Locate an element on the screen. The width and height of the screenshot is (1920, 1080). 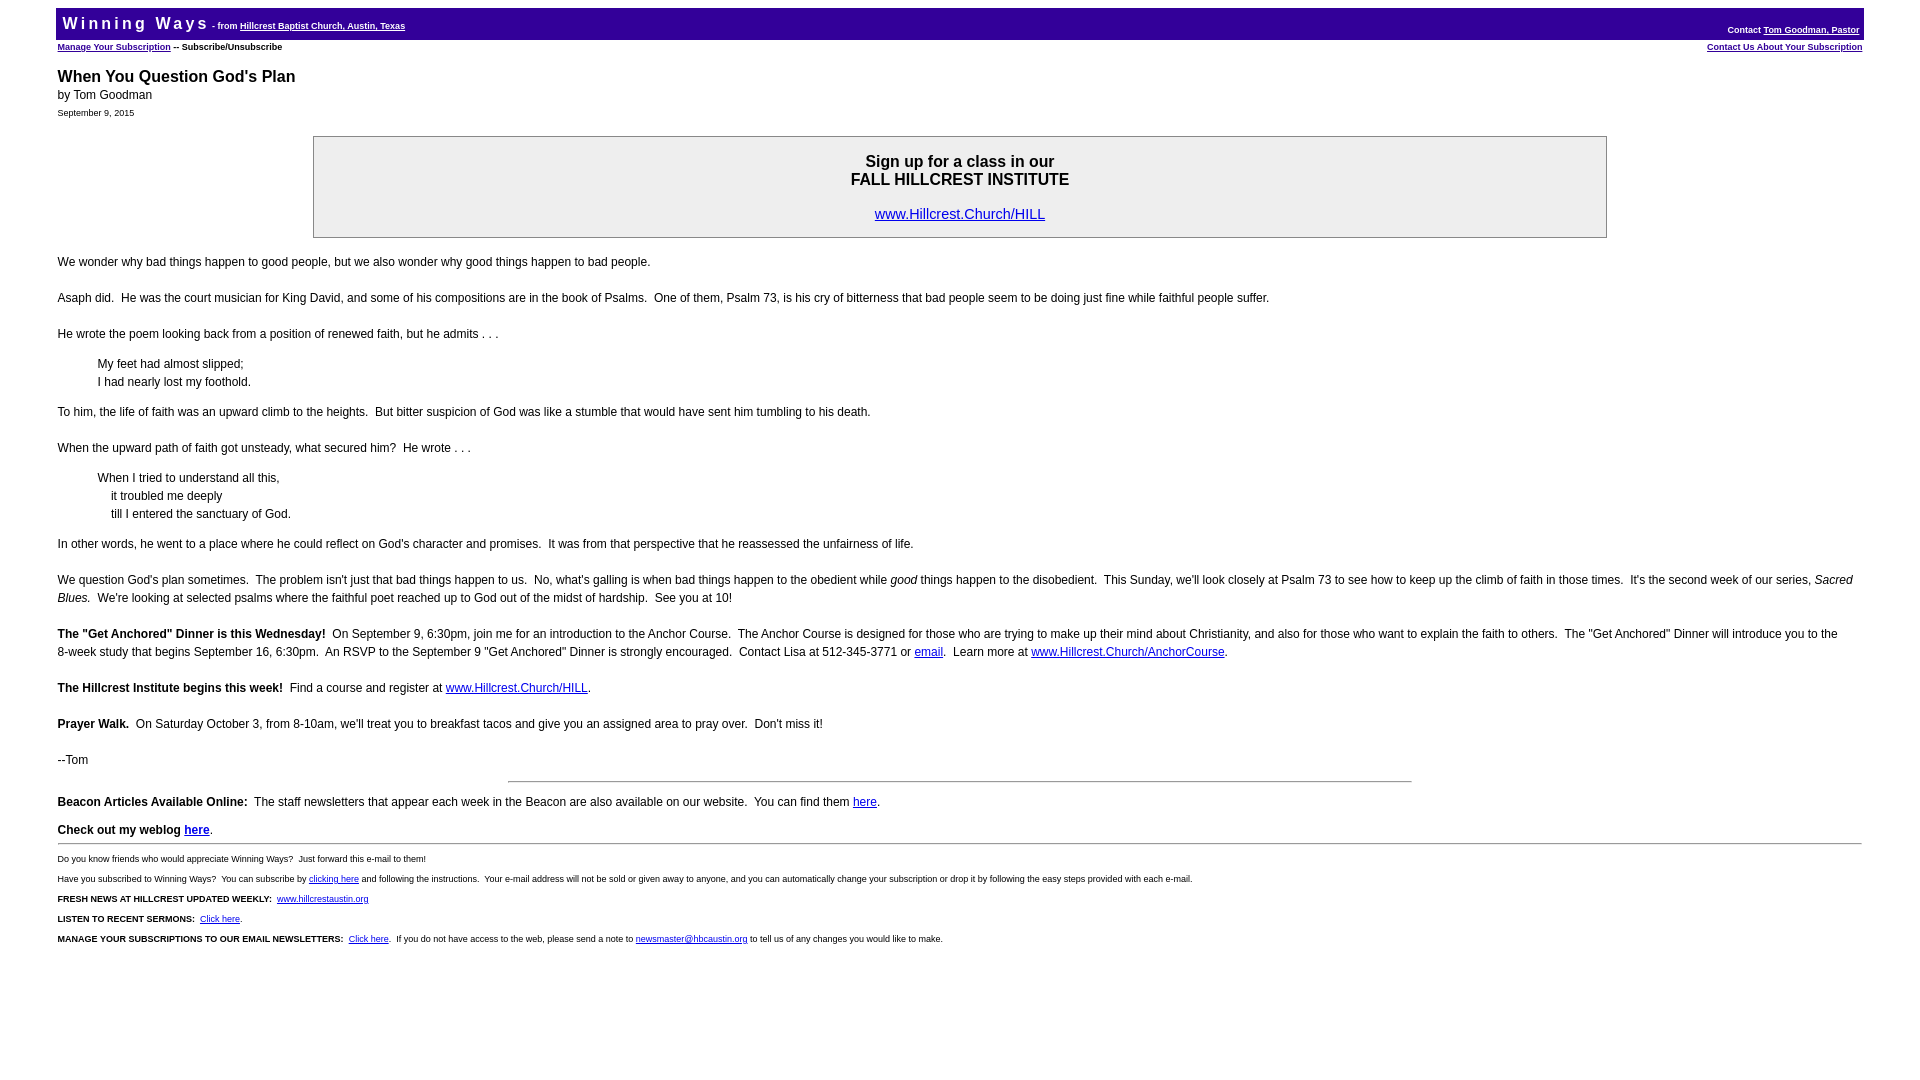
here is located at coordinates (196, 830).